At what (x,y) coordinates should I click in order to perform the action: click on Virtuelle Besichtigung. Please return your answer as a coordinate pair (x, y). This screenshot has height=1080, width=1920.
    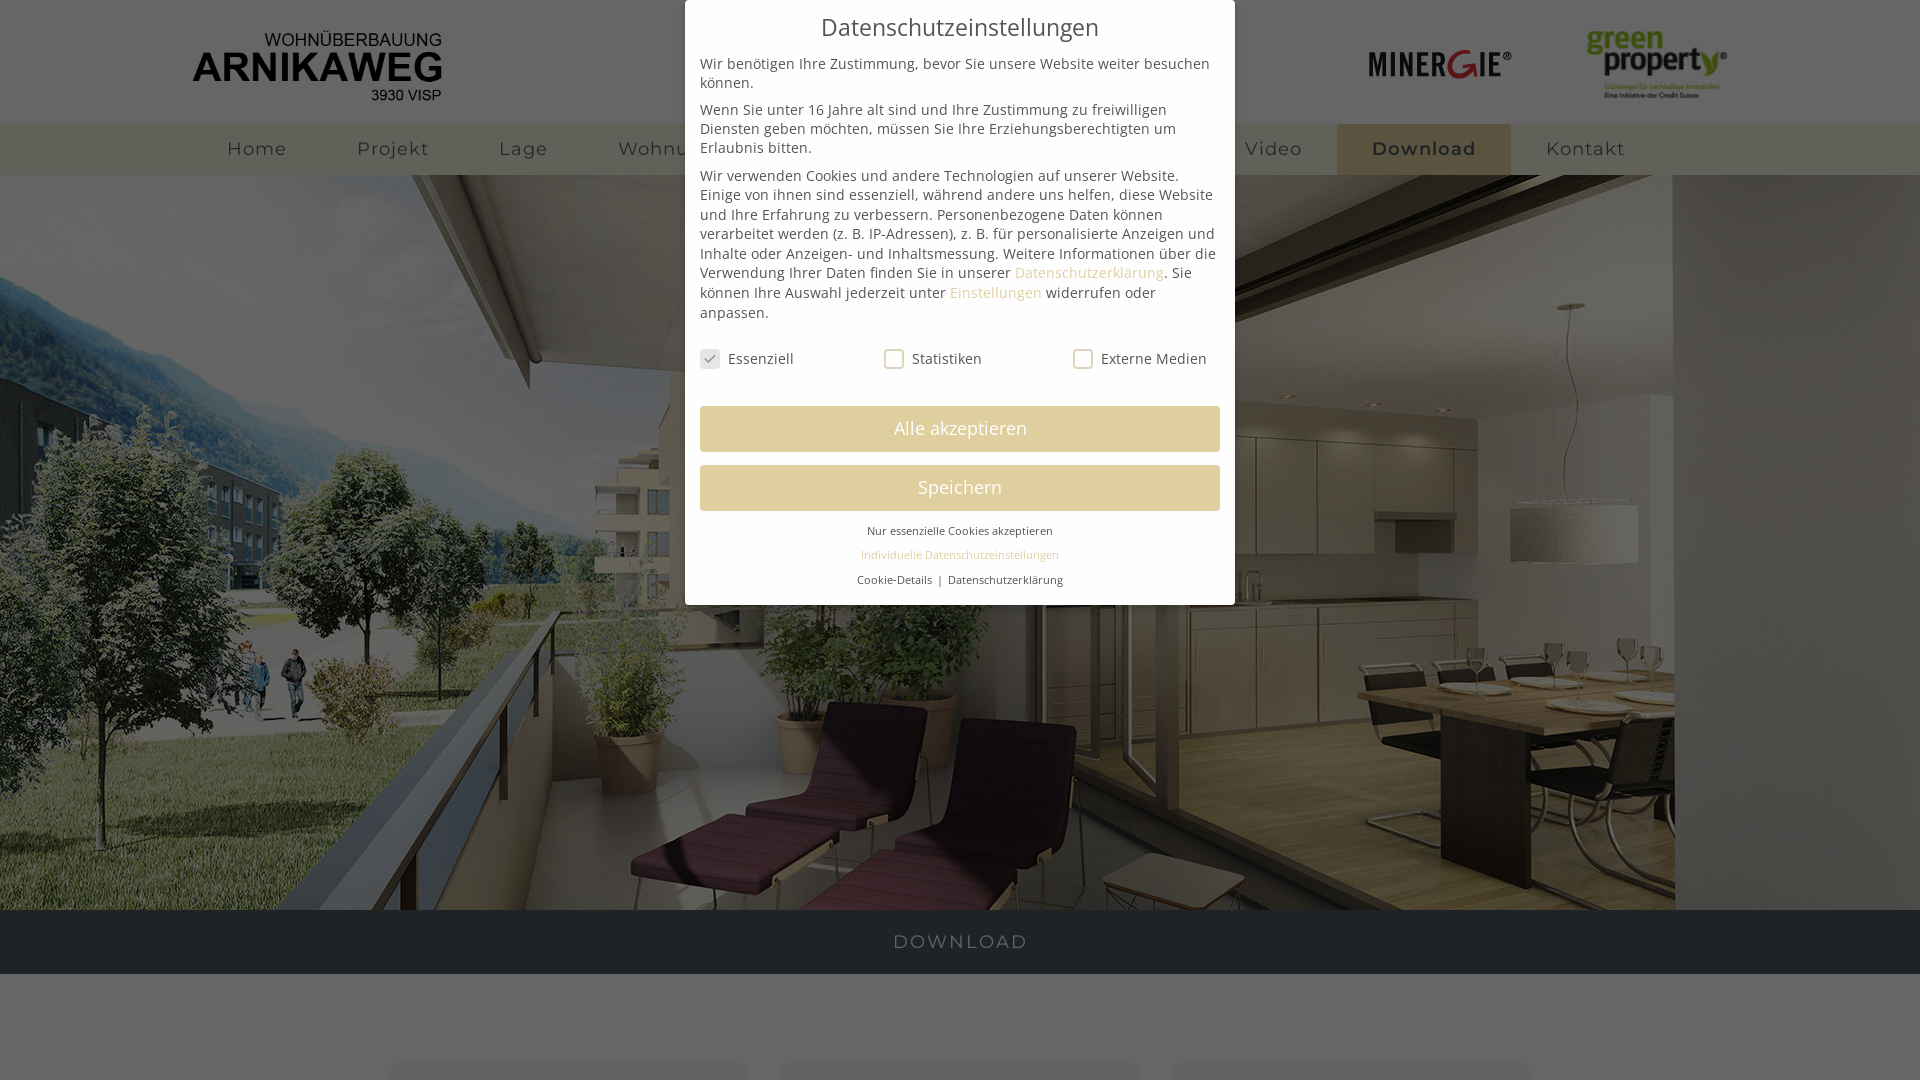
    Looking at the image, I should click on (922, 150).